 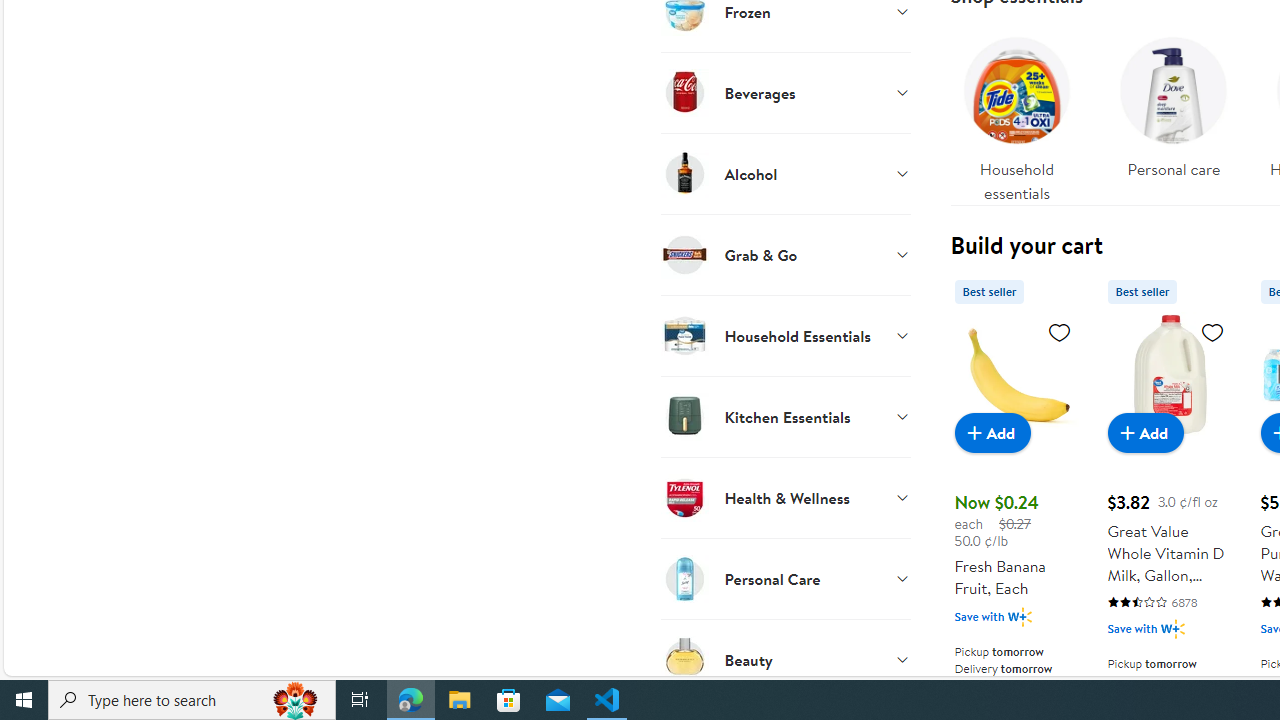 What do you see at coordinates (786, 416) in the screenshot?
I see `Kitchen Essentials` at bounding box center [786, 416].